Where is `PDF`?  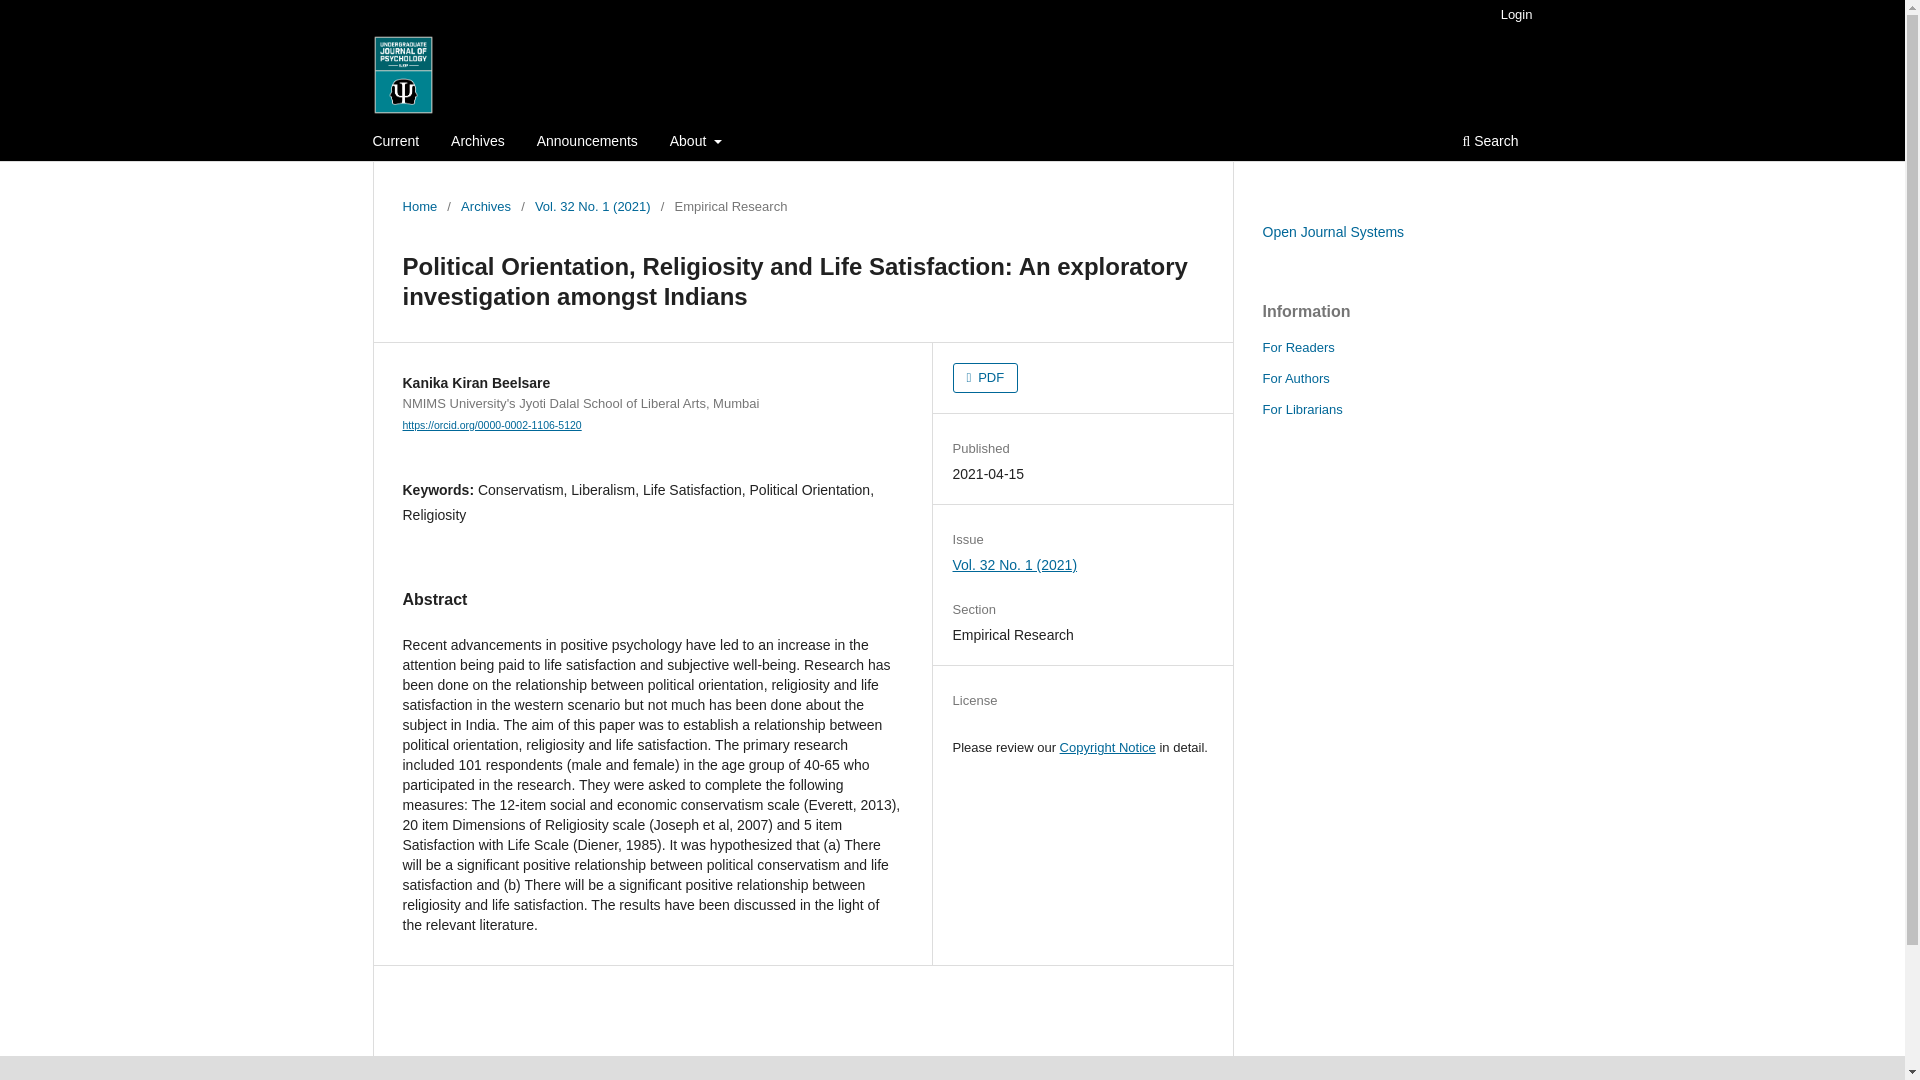 PDF is located at coordinates (986, 378).